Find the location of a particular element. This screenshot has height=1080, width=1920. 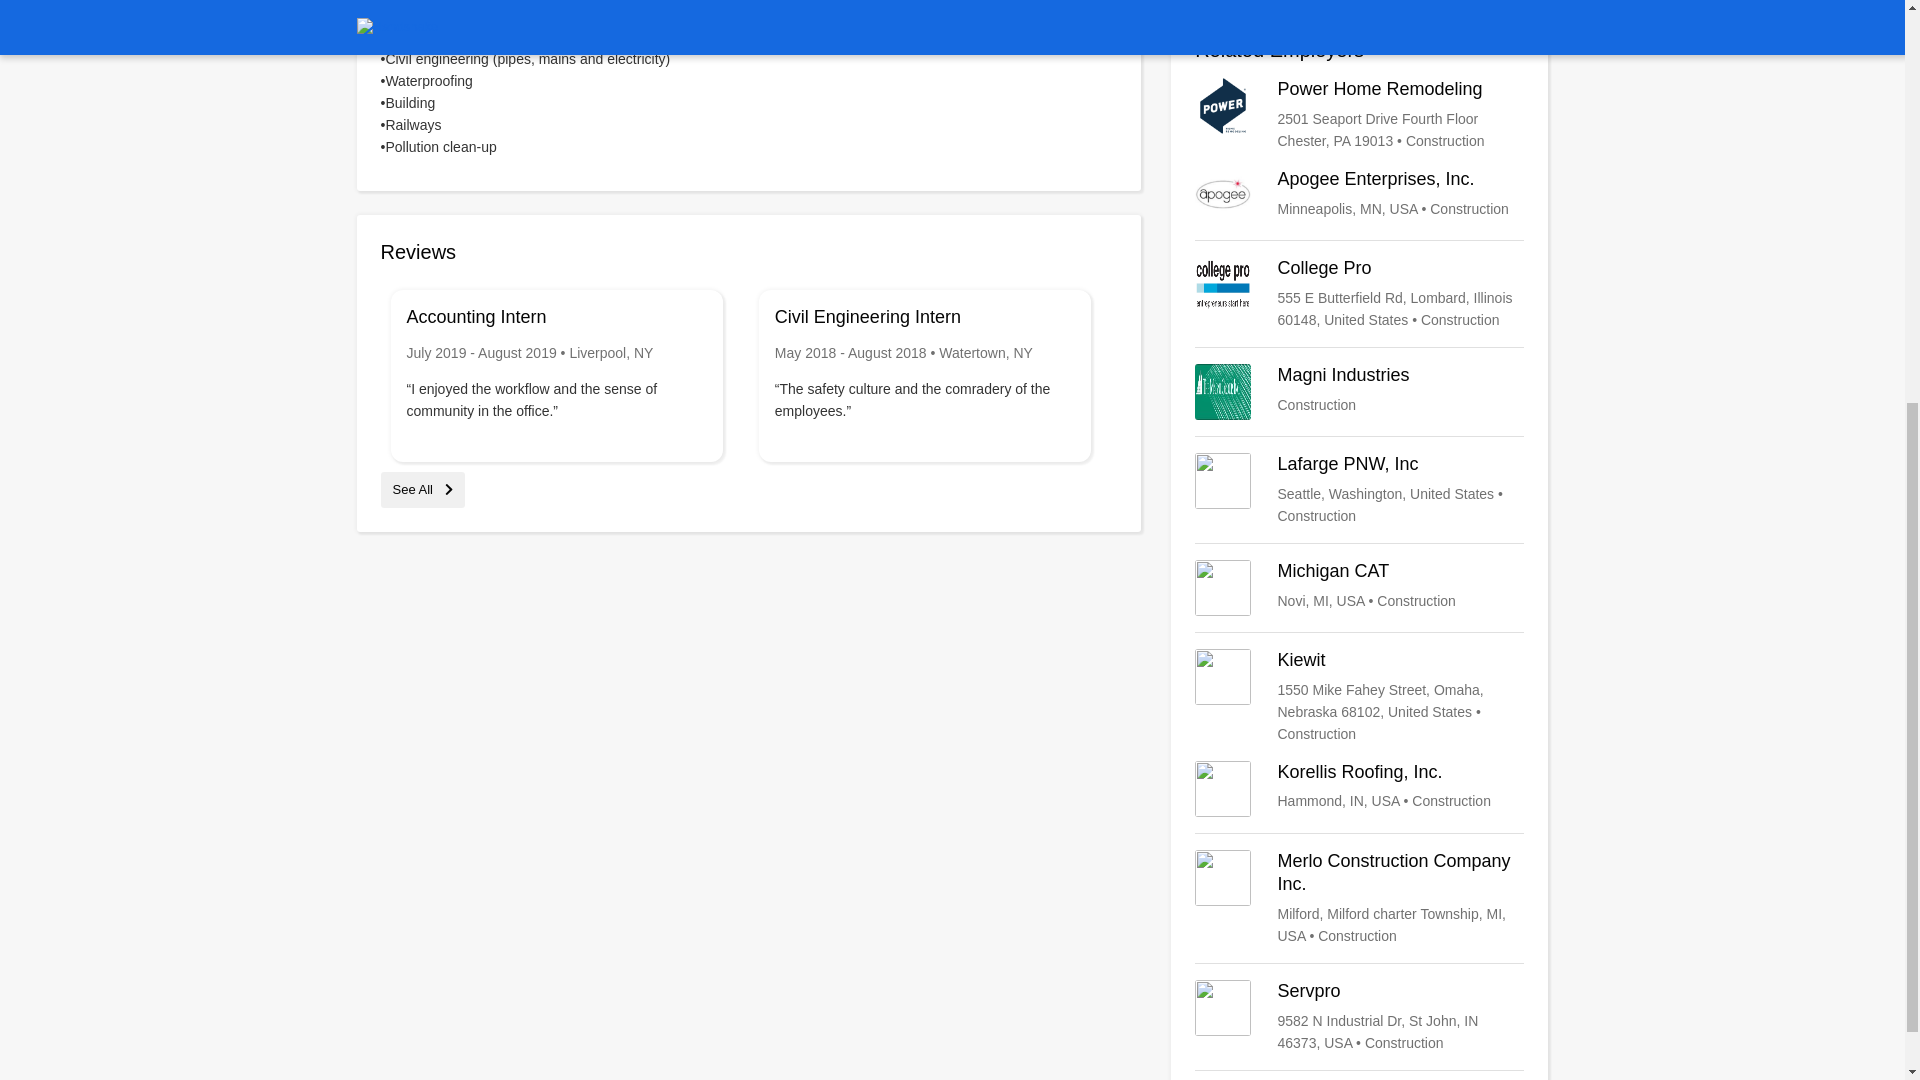

Michigan CAT is located at coordinates (1359, 114).